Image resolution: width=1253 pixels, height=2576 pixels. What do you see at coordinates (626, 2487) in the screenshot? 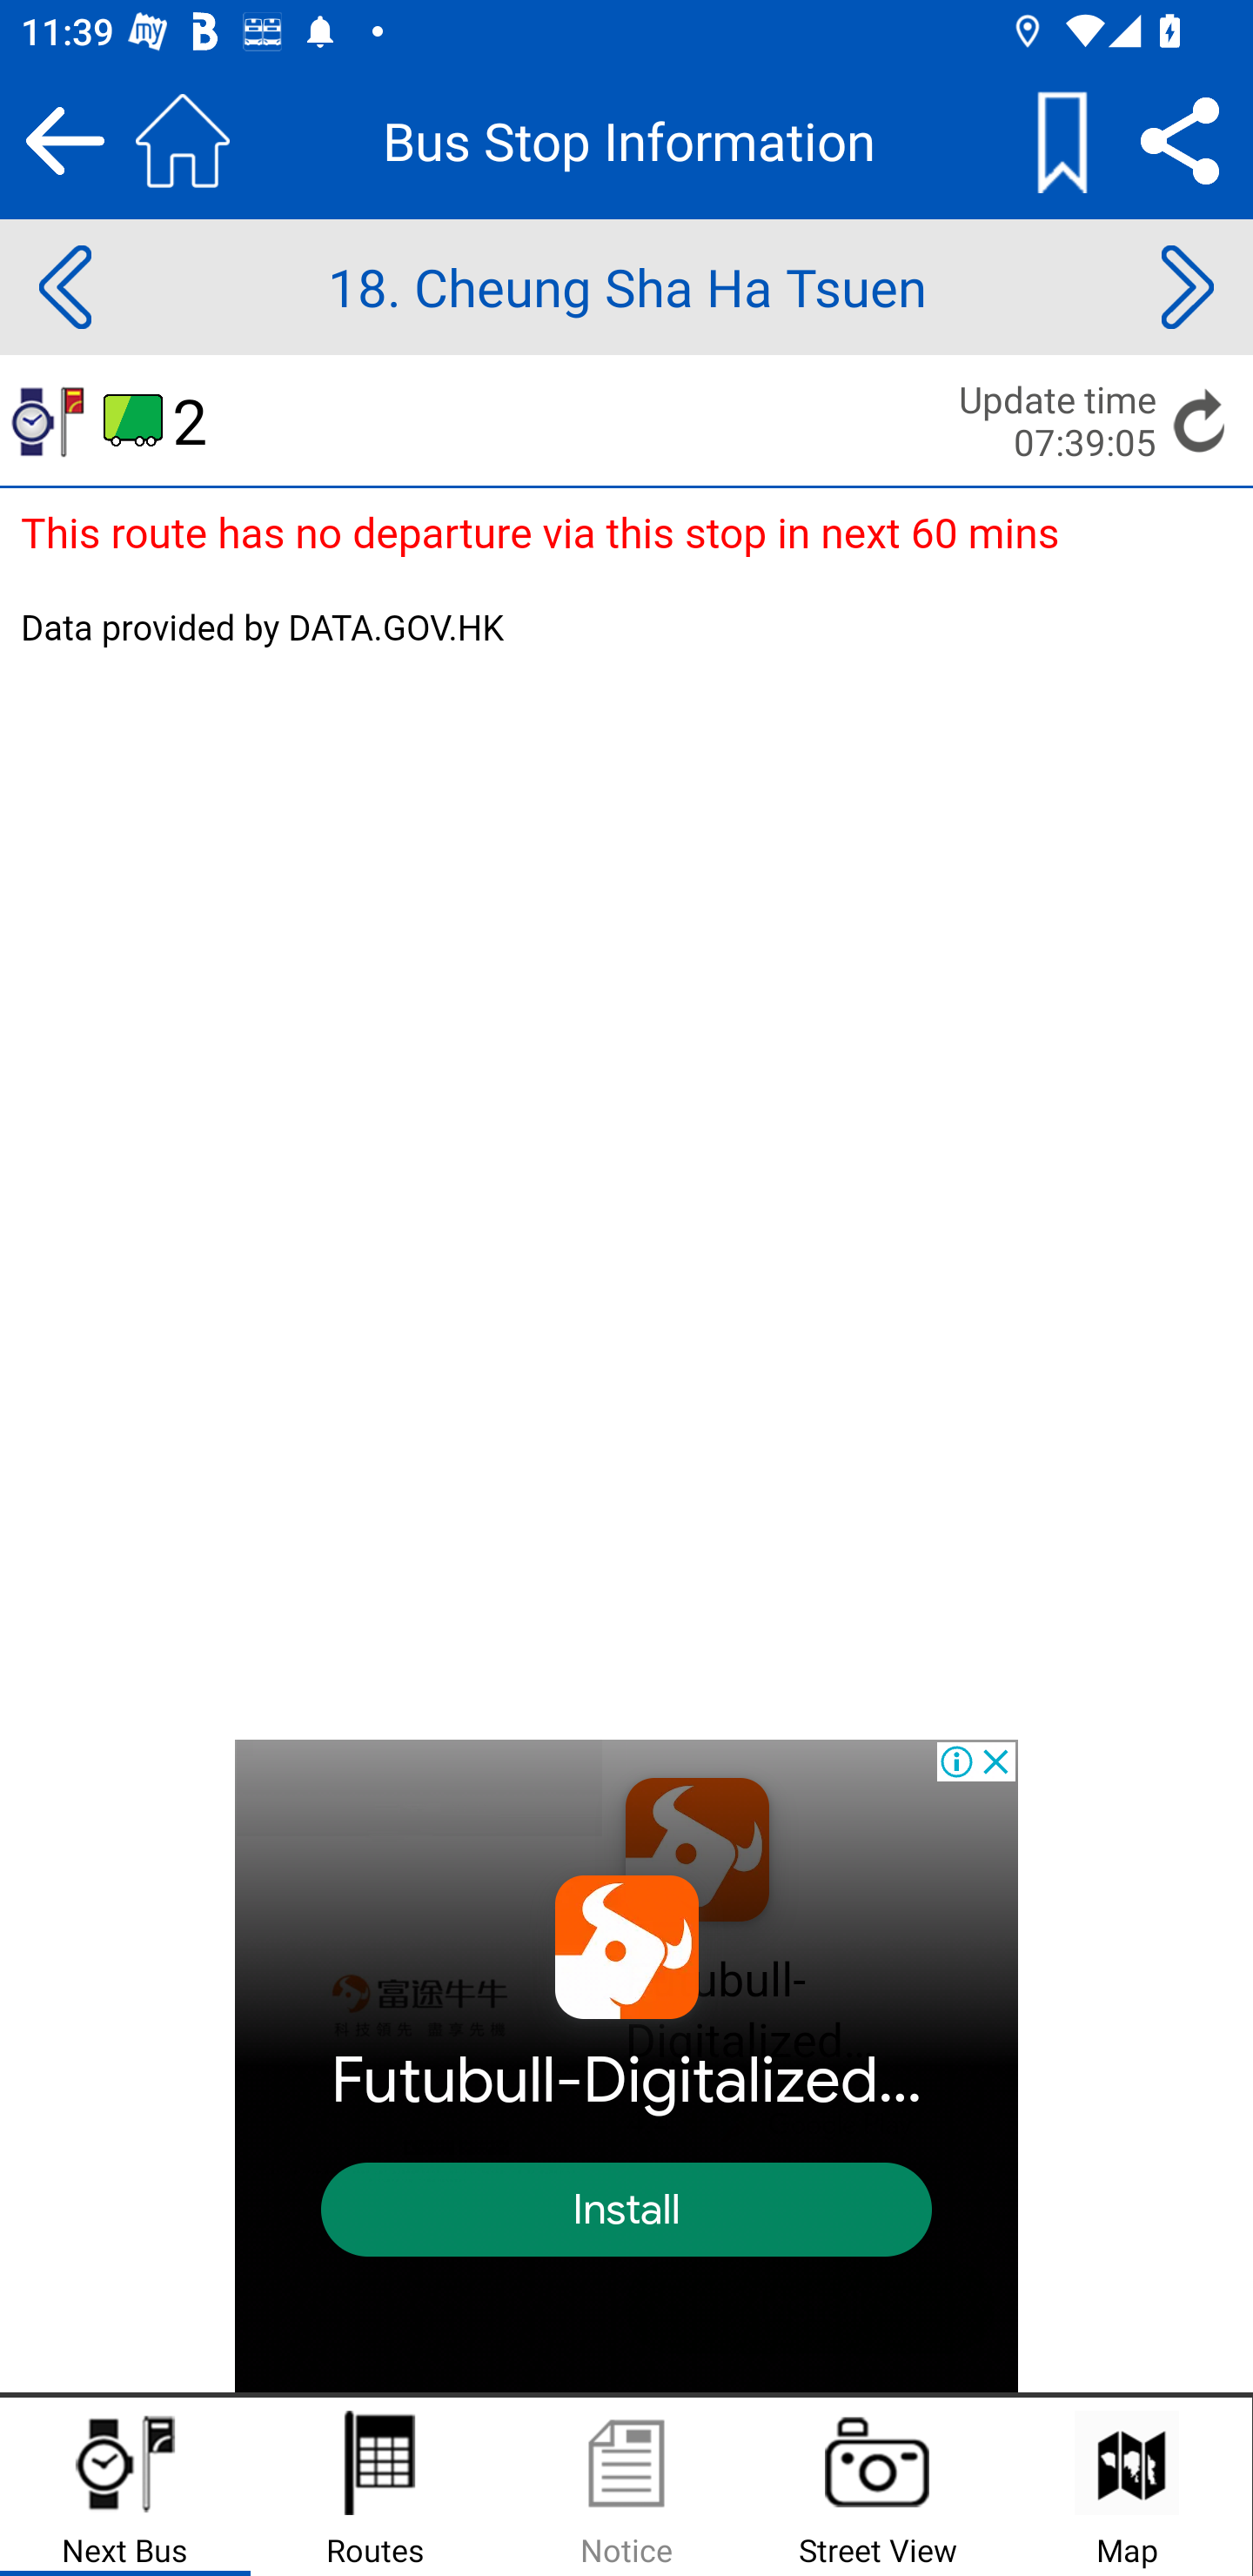
I see `Notice` at bounding box center [626, 2487].